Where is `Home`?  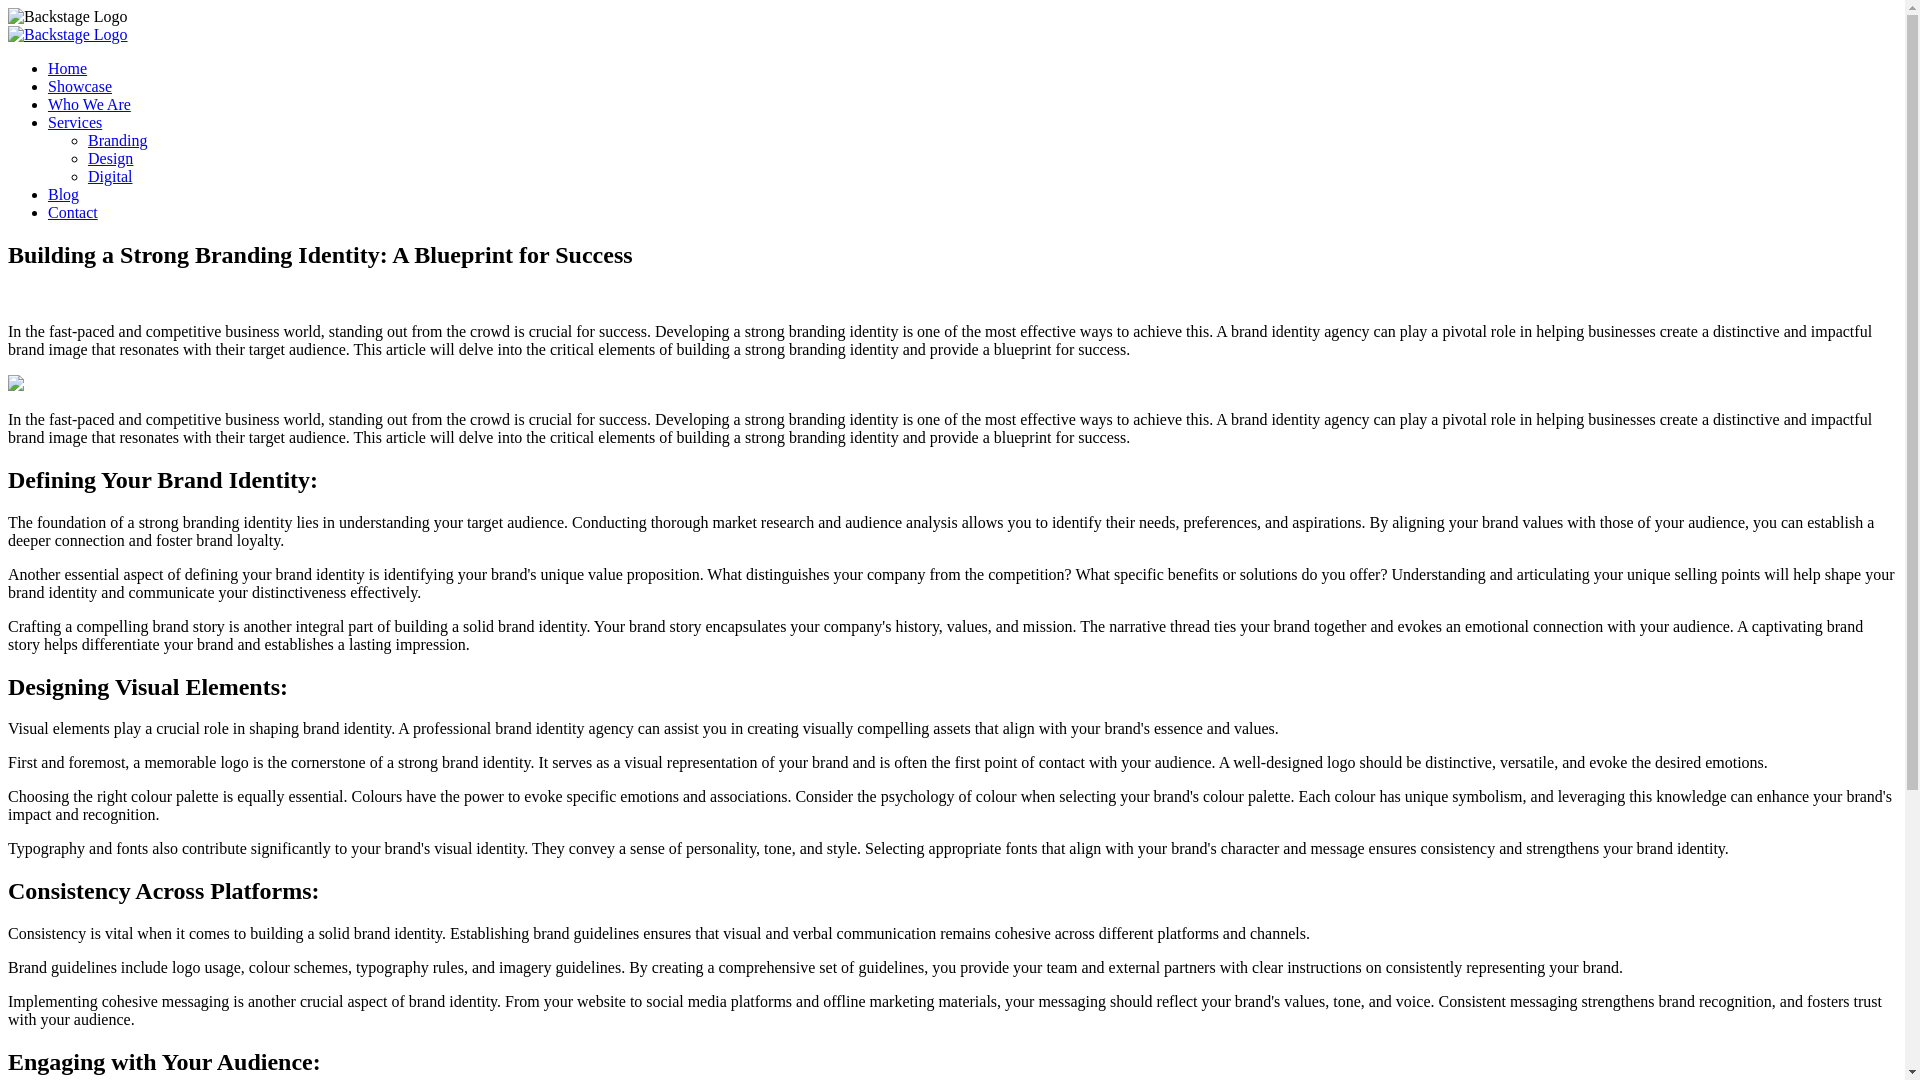
Home is located at coordinates (67, 68).